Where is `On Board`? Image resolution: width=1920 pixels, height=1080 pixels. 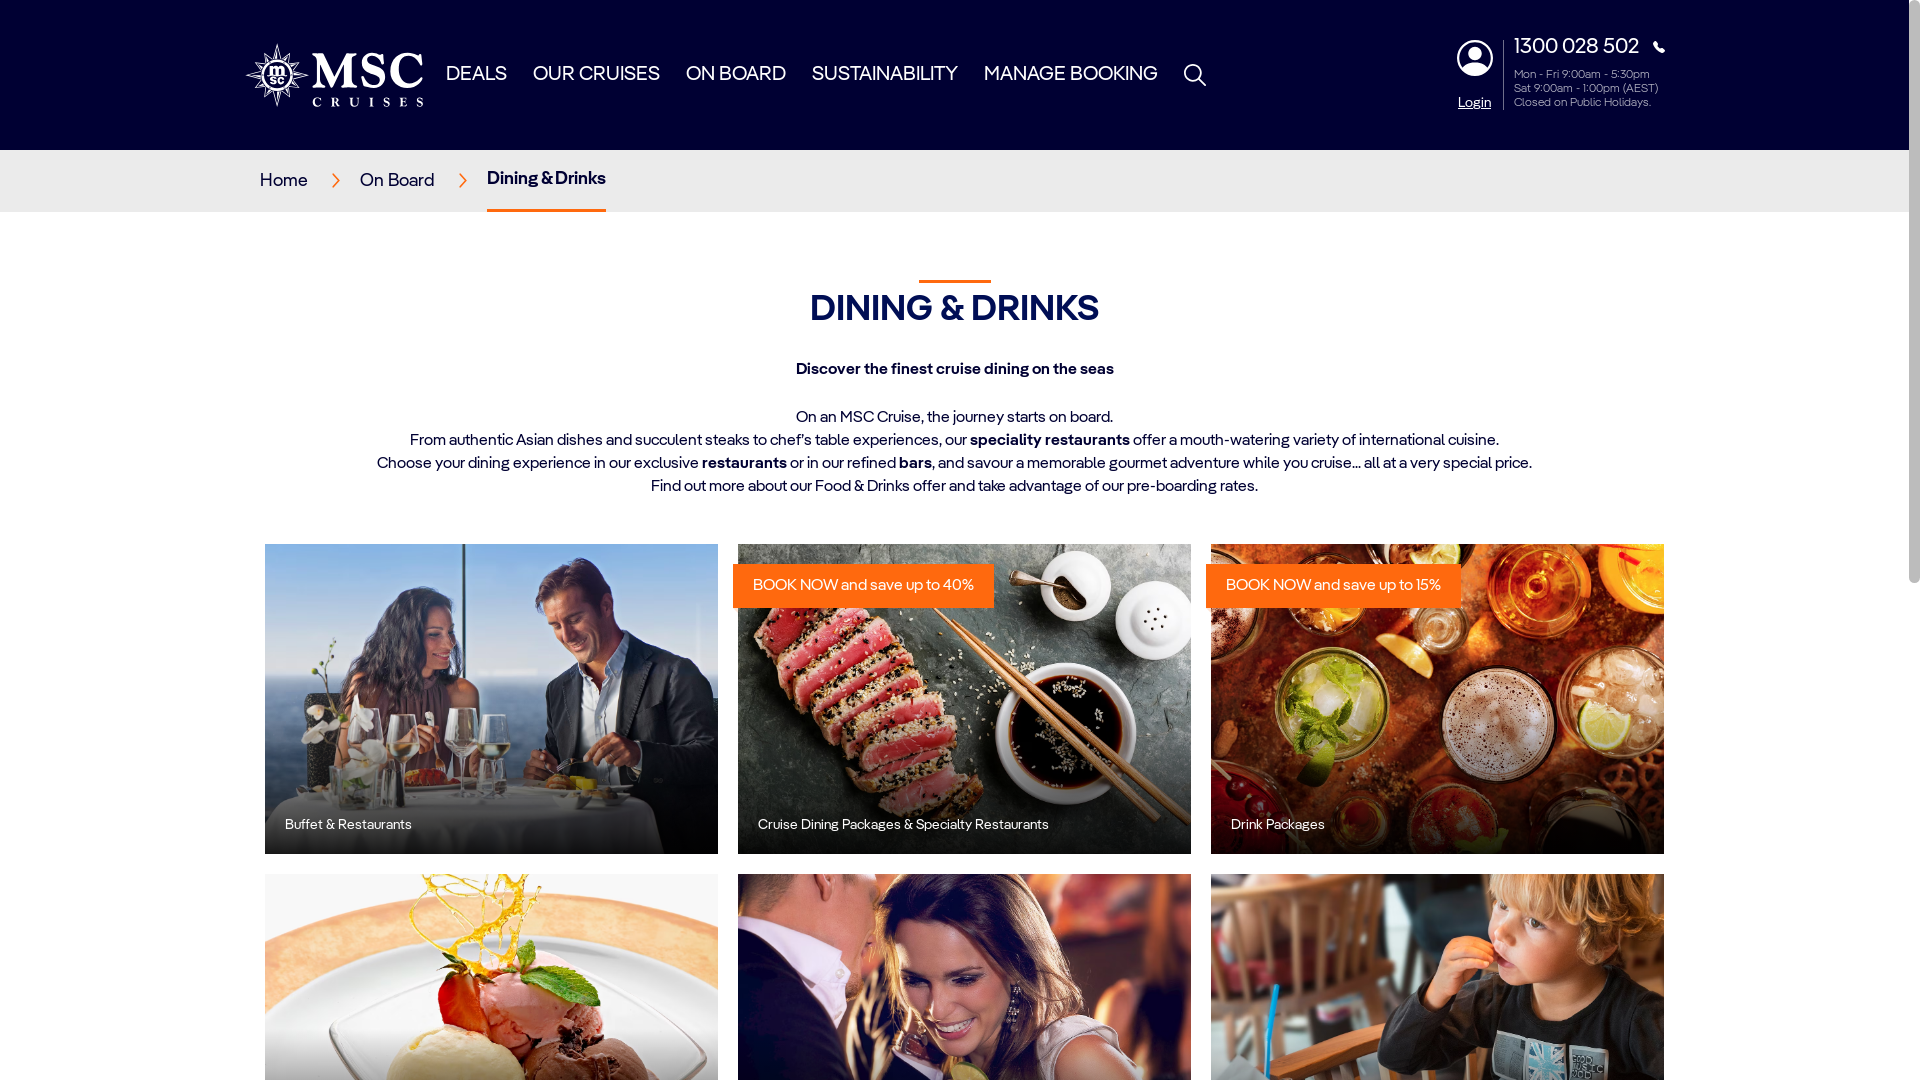
On Board is located at coordinates (424, 182).